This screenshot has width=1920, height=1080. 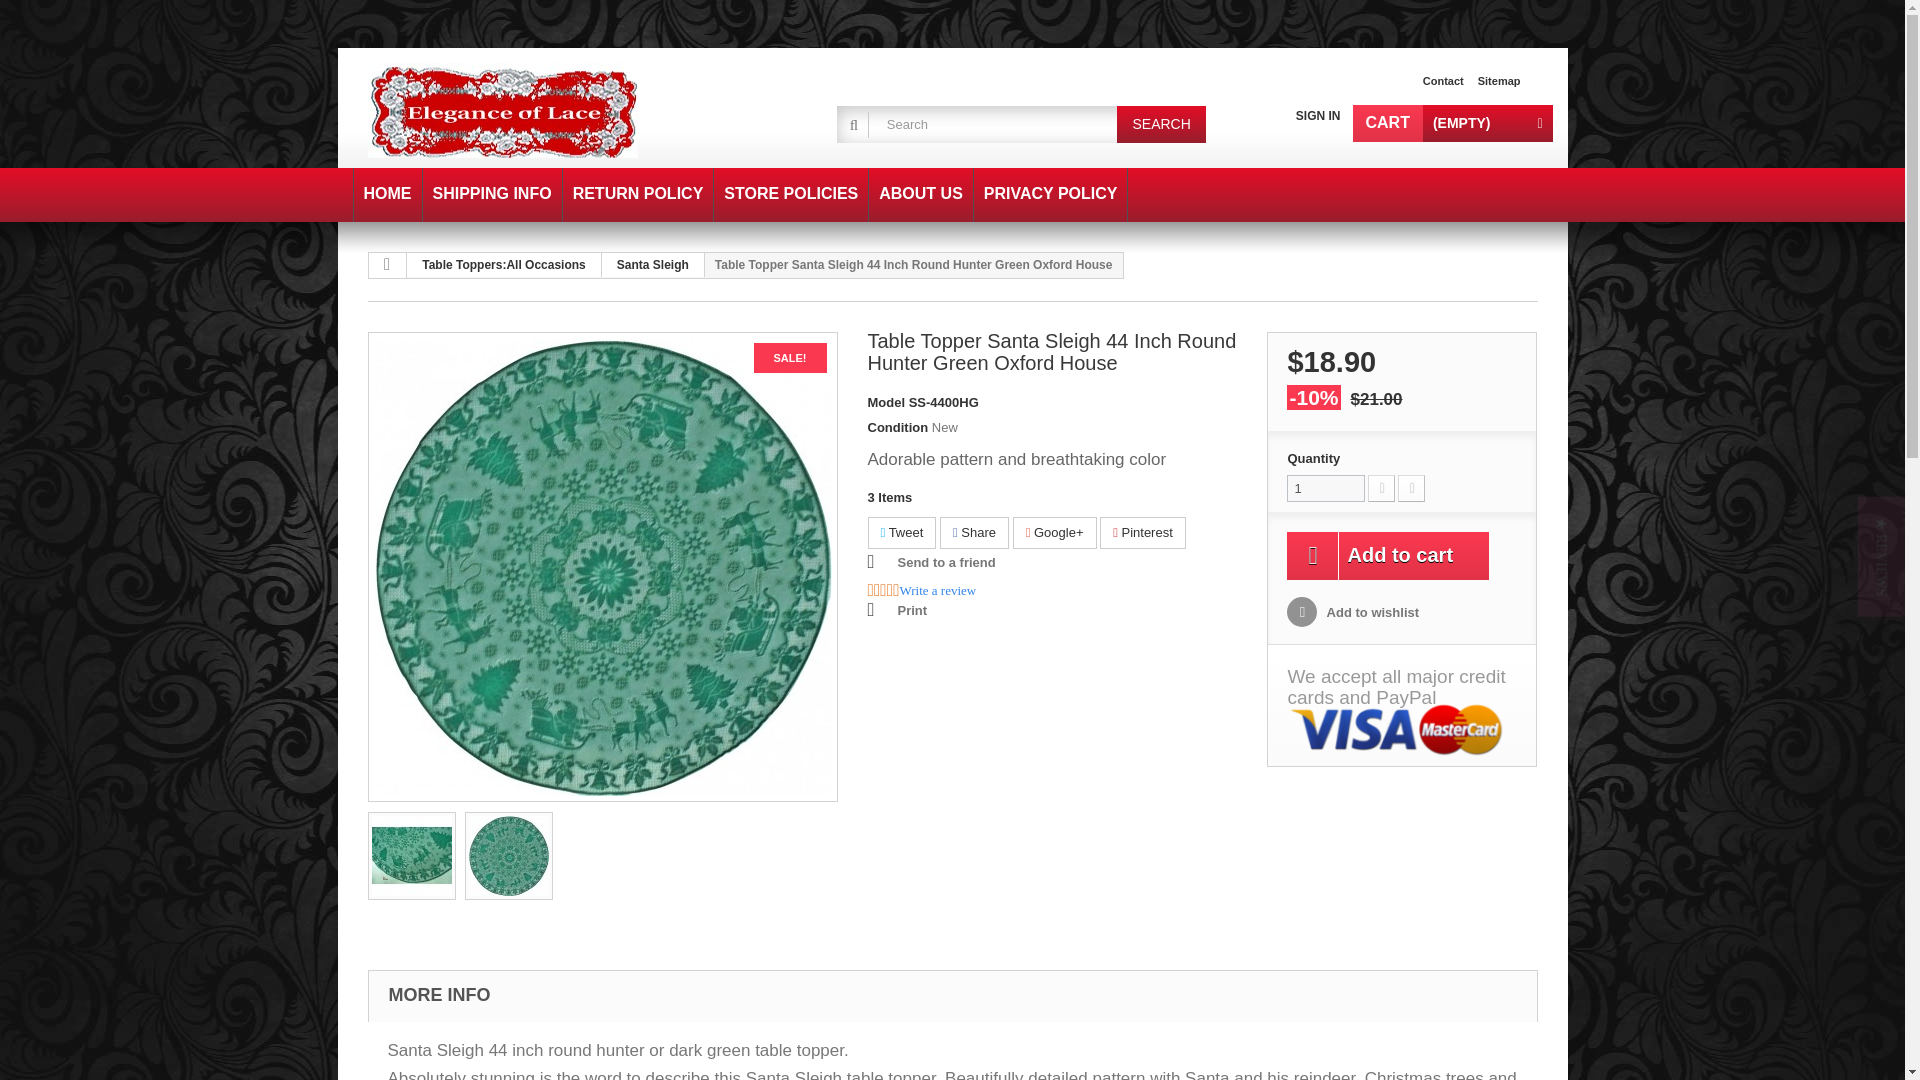 I want to click on 1, so click(x=1326, y=488).